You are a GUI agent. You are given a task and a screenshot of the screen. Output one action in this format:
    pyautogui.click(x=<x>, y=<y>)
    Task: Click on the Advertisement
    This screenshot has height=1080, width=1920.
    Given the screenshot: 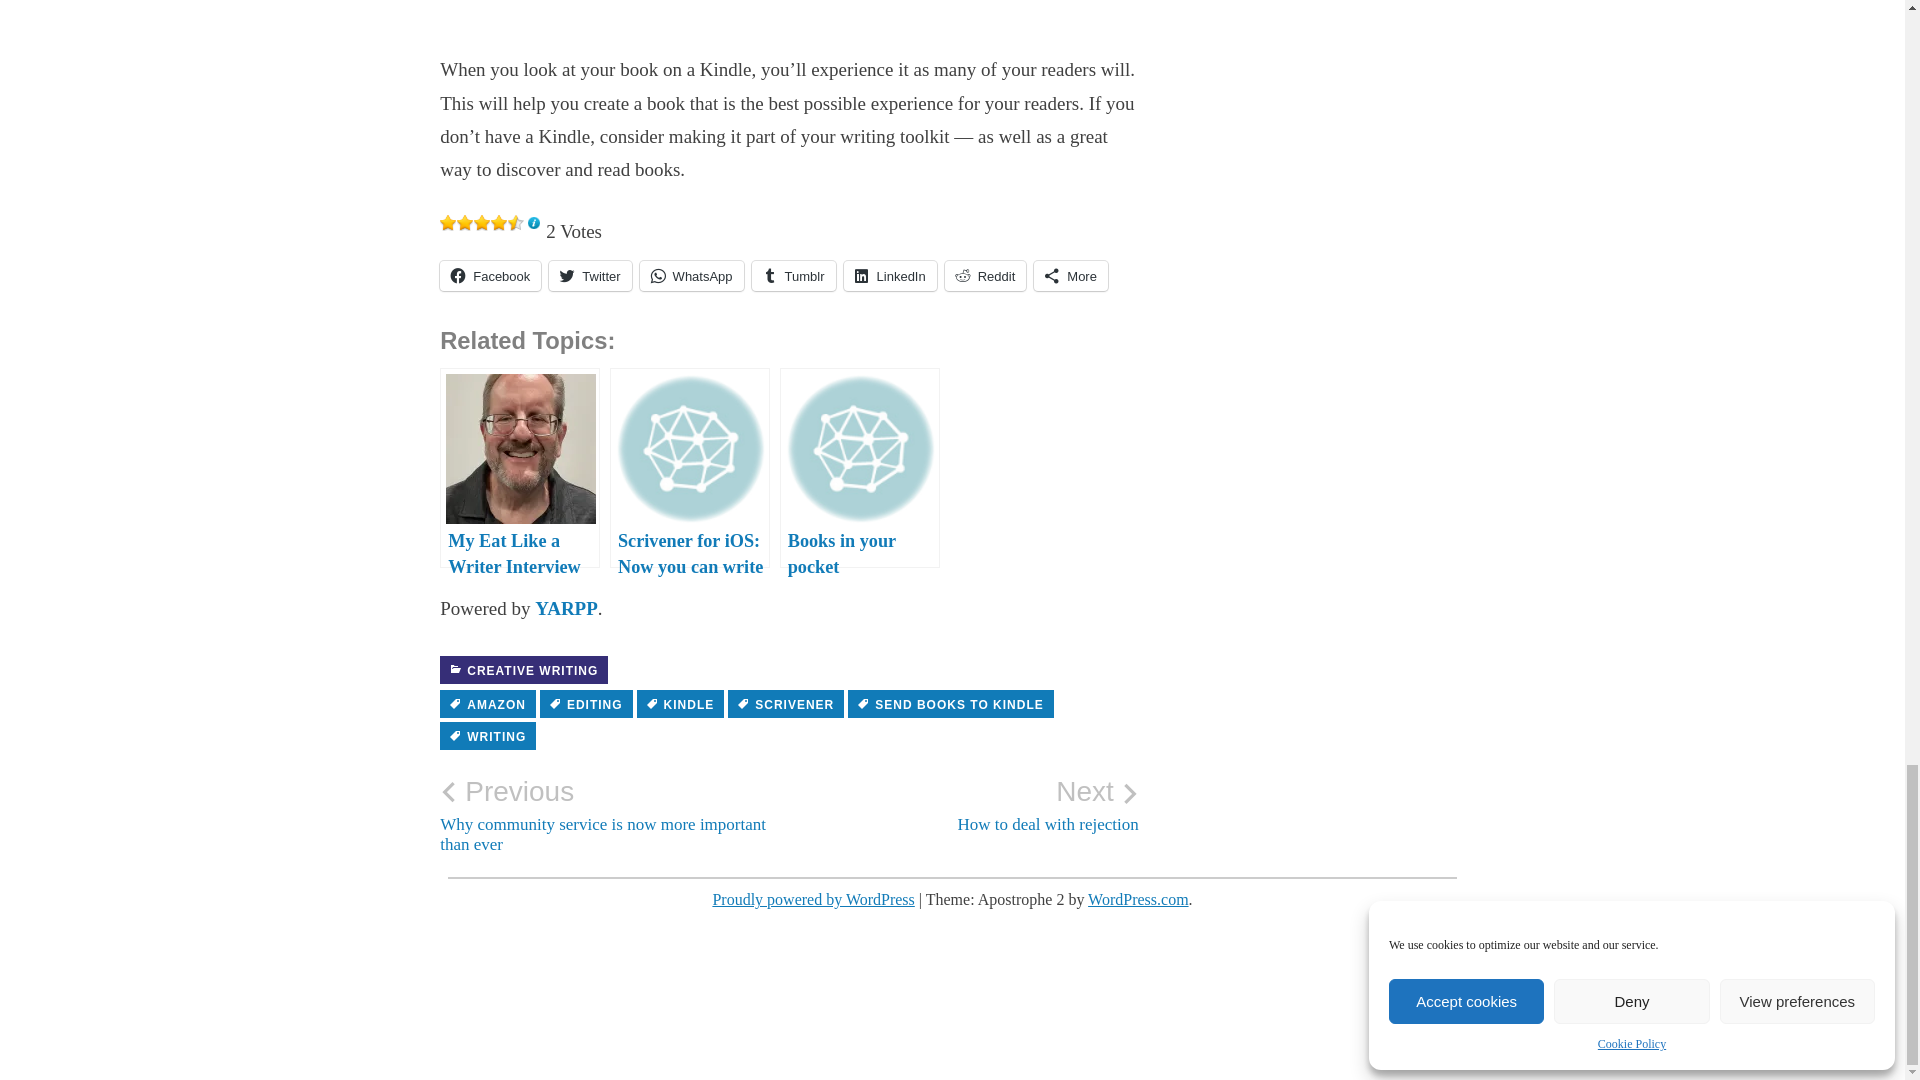 What is the action you would take?
    pyautogui.click(x=788, y=29)
    